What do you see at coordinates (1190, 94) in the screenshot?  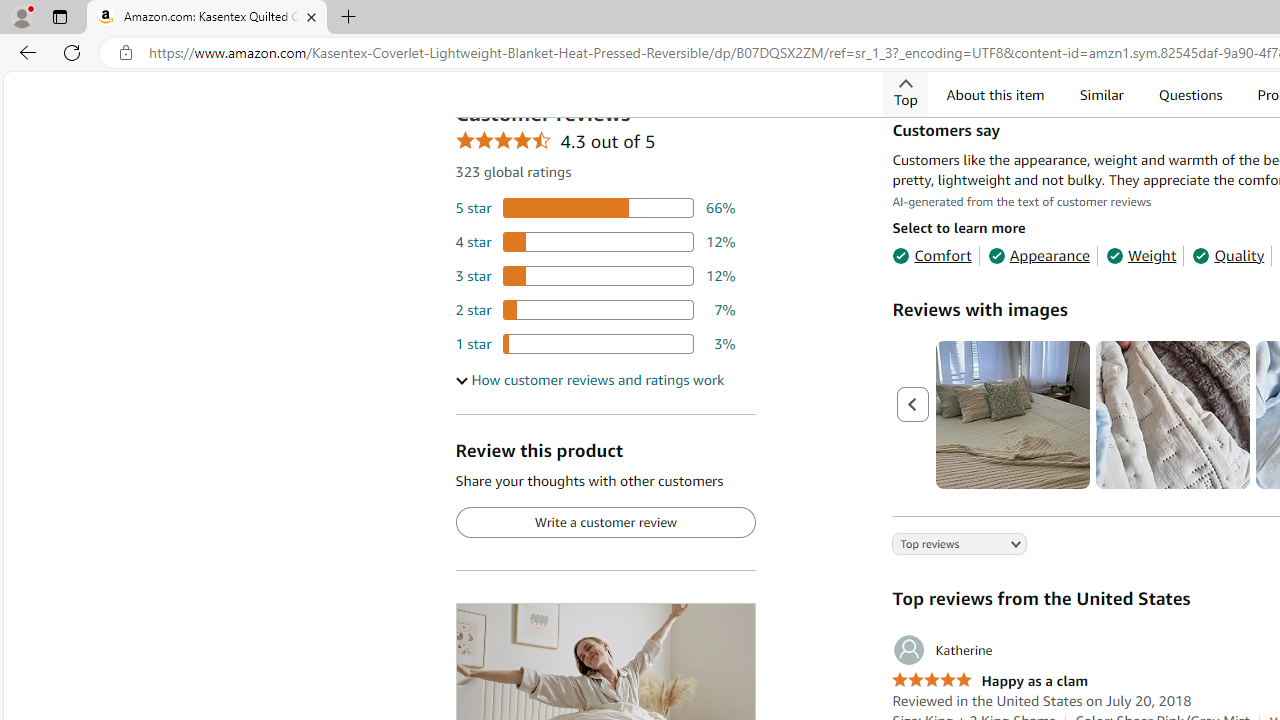 I see `Questions` at bounding box center [1190, 94].